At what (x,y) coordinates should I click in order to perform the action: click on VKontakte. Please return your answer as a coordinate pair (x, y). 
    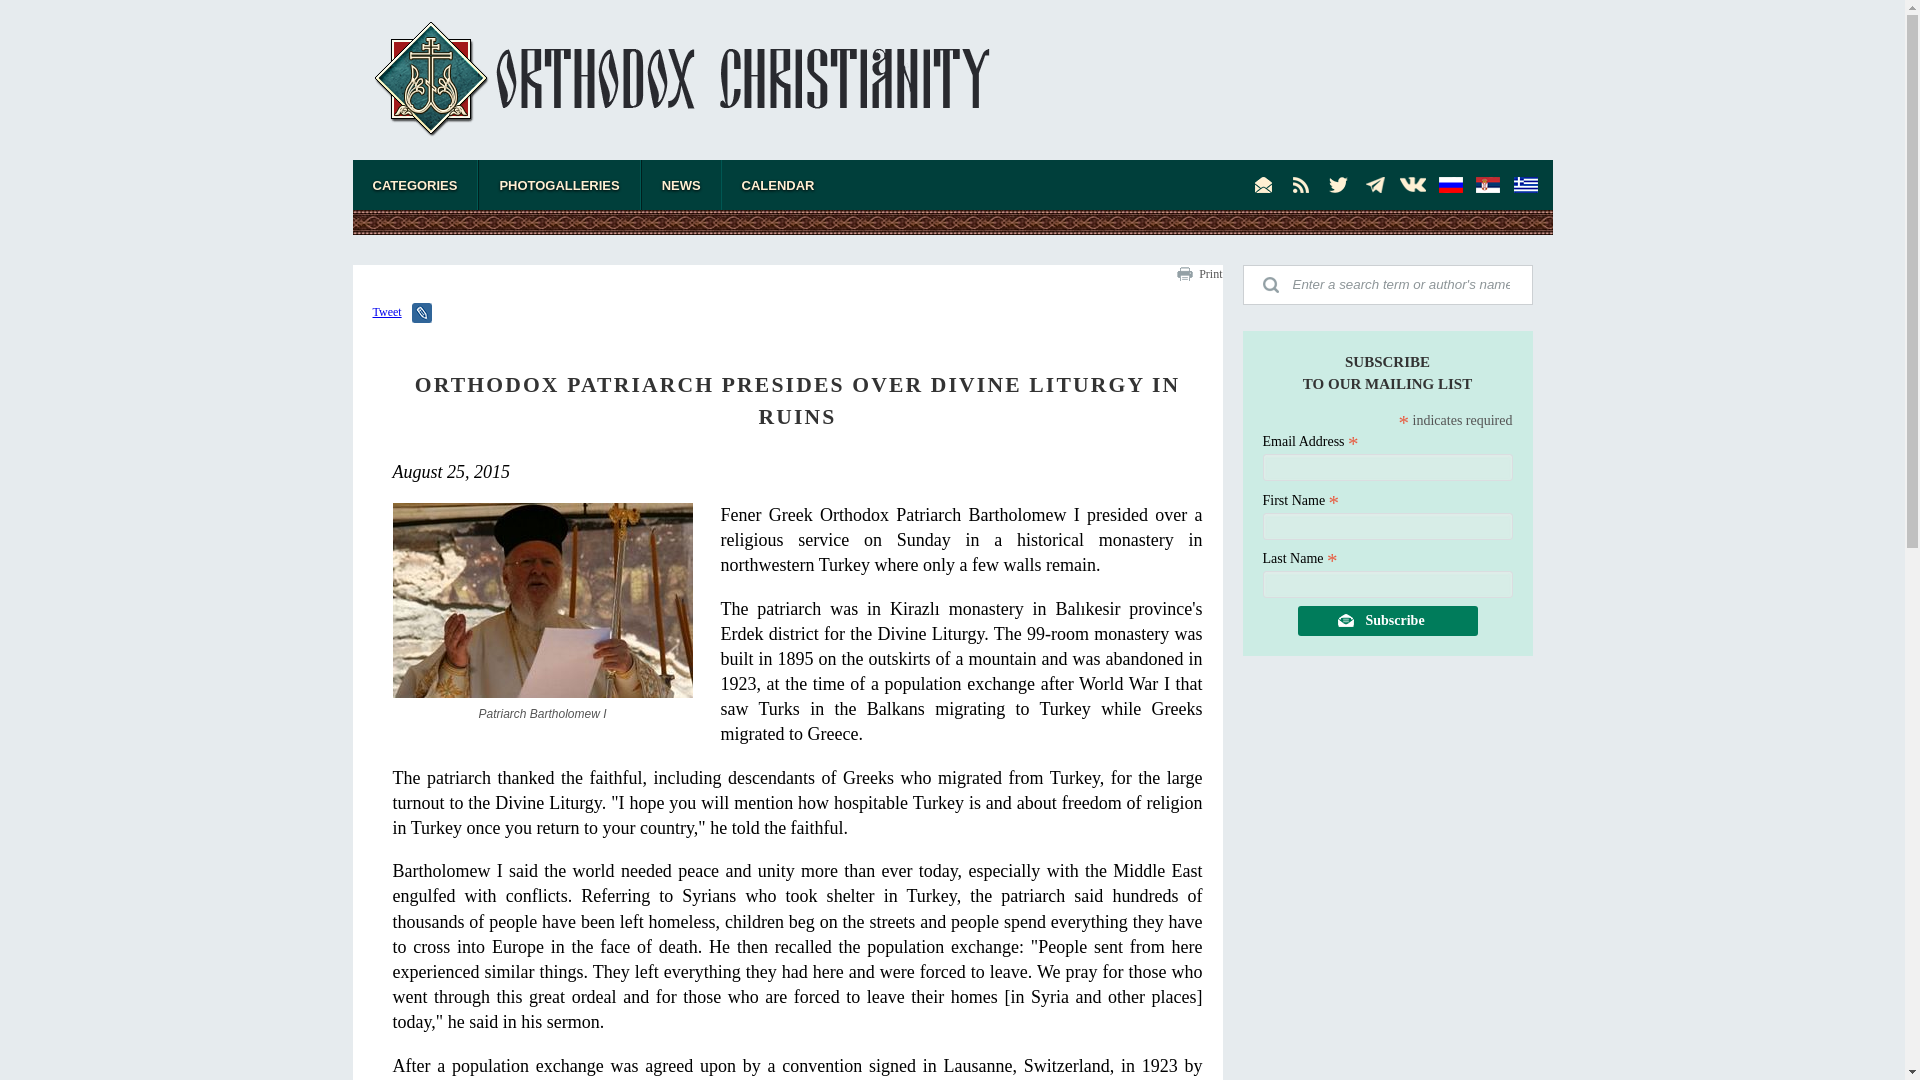
    Looking at the image, I should click on (1412, 184).